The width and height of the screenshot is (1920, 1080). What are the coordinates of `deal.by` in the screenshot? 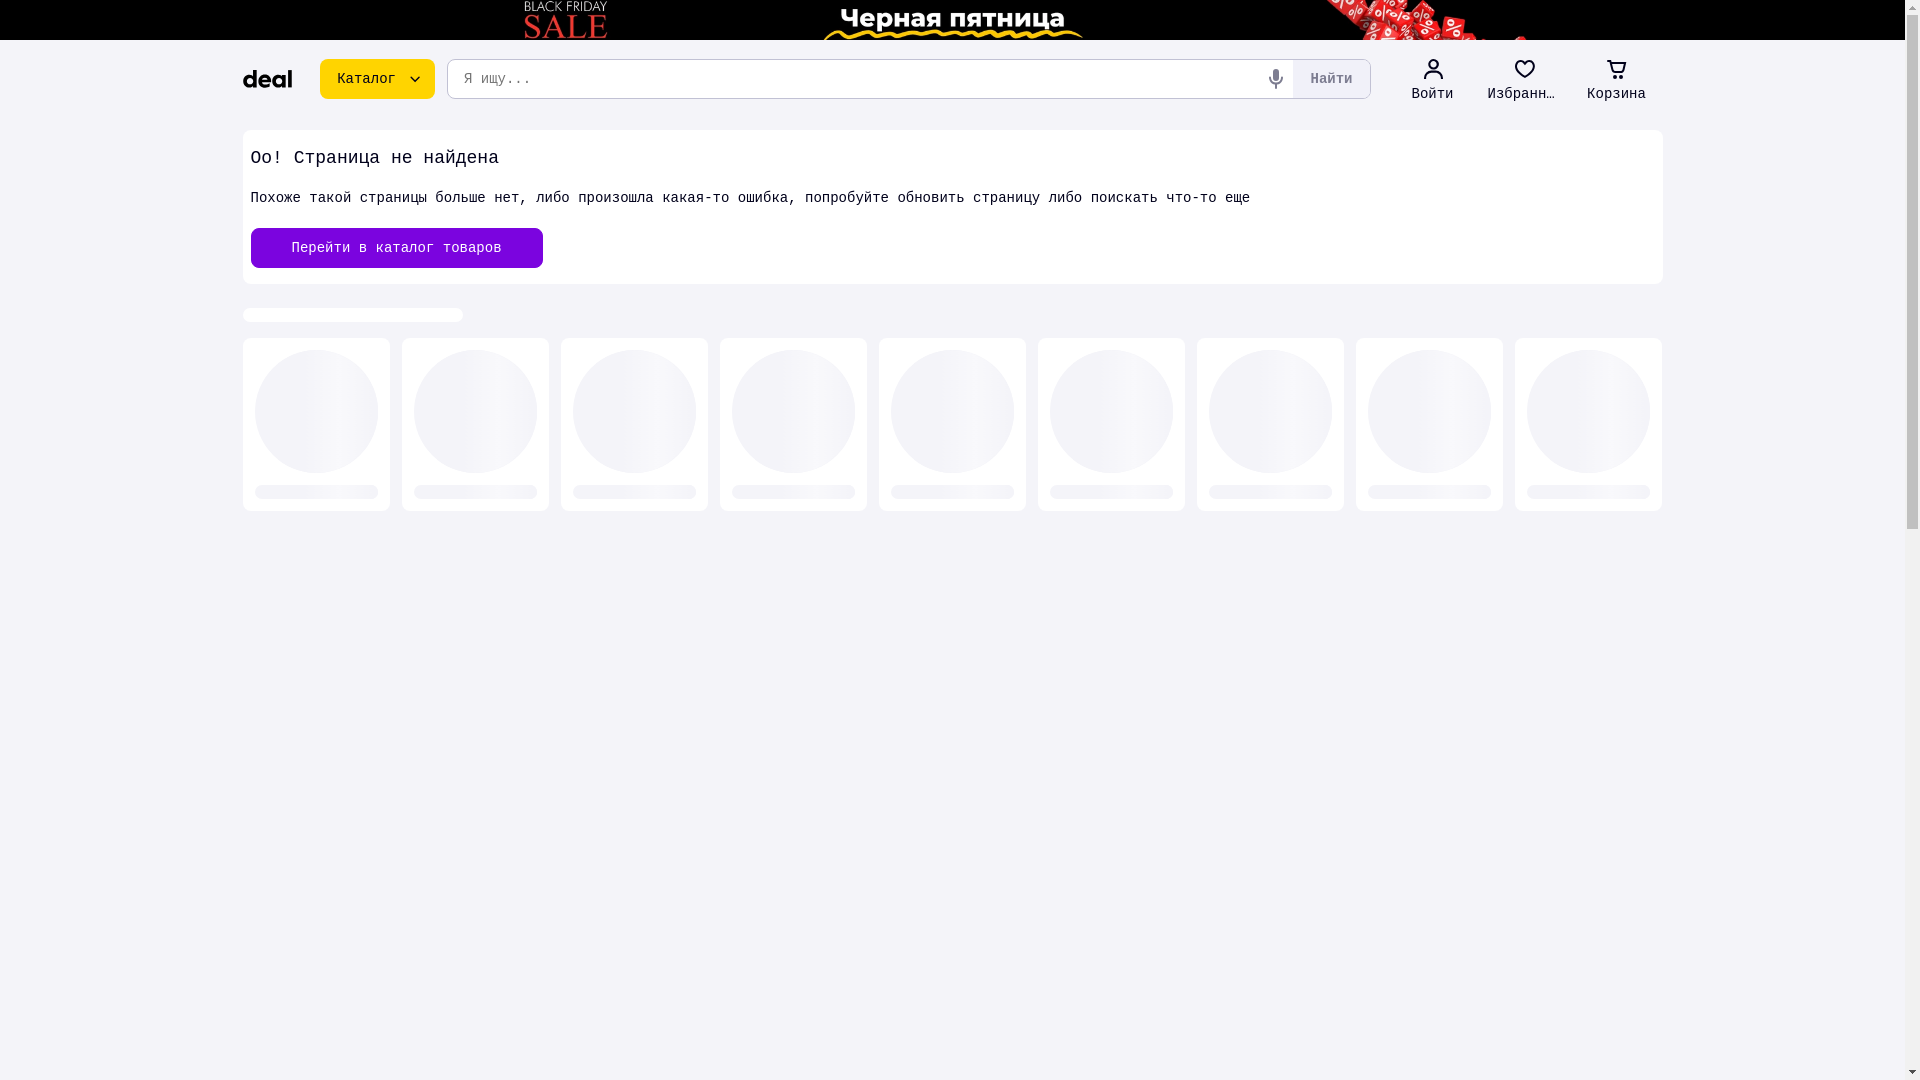 It's located at (267, 79).